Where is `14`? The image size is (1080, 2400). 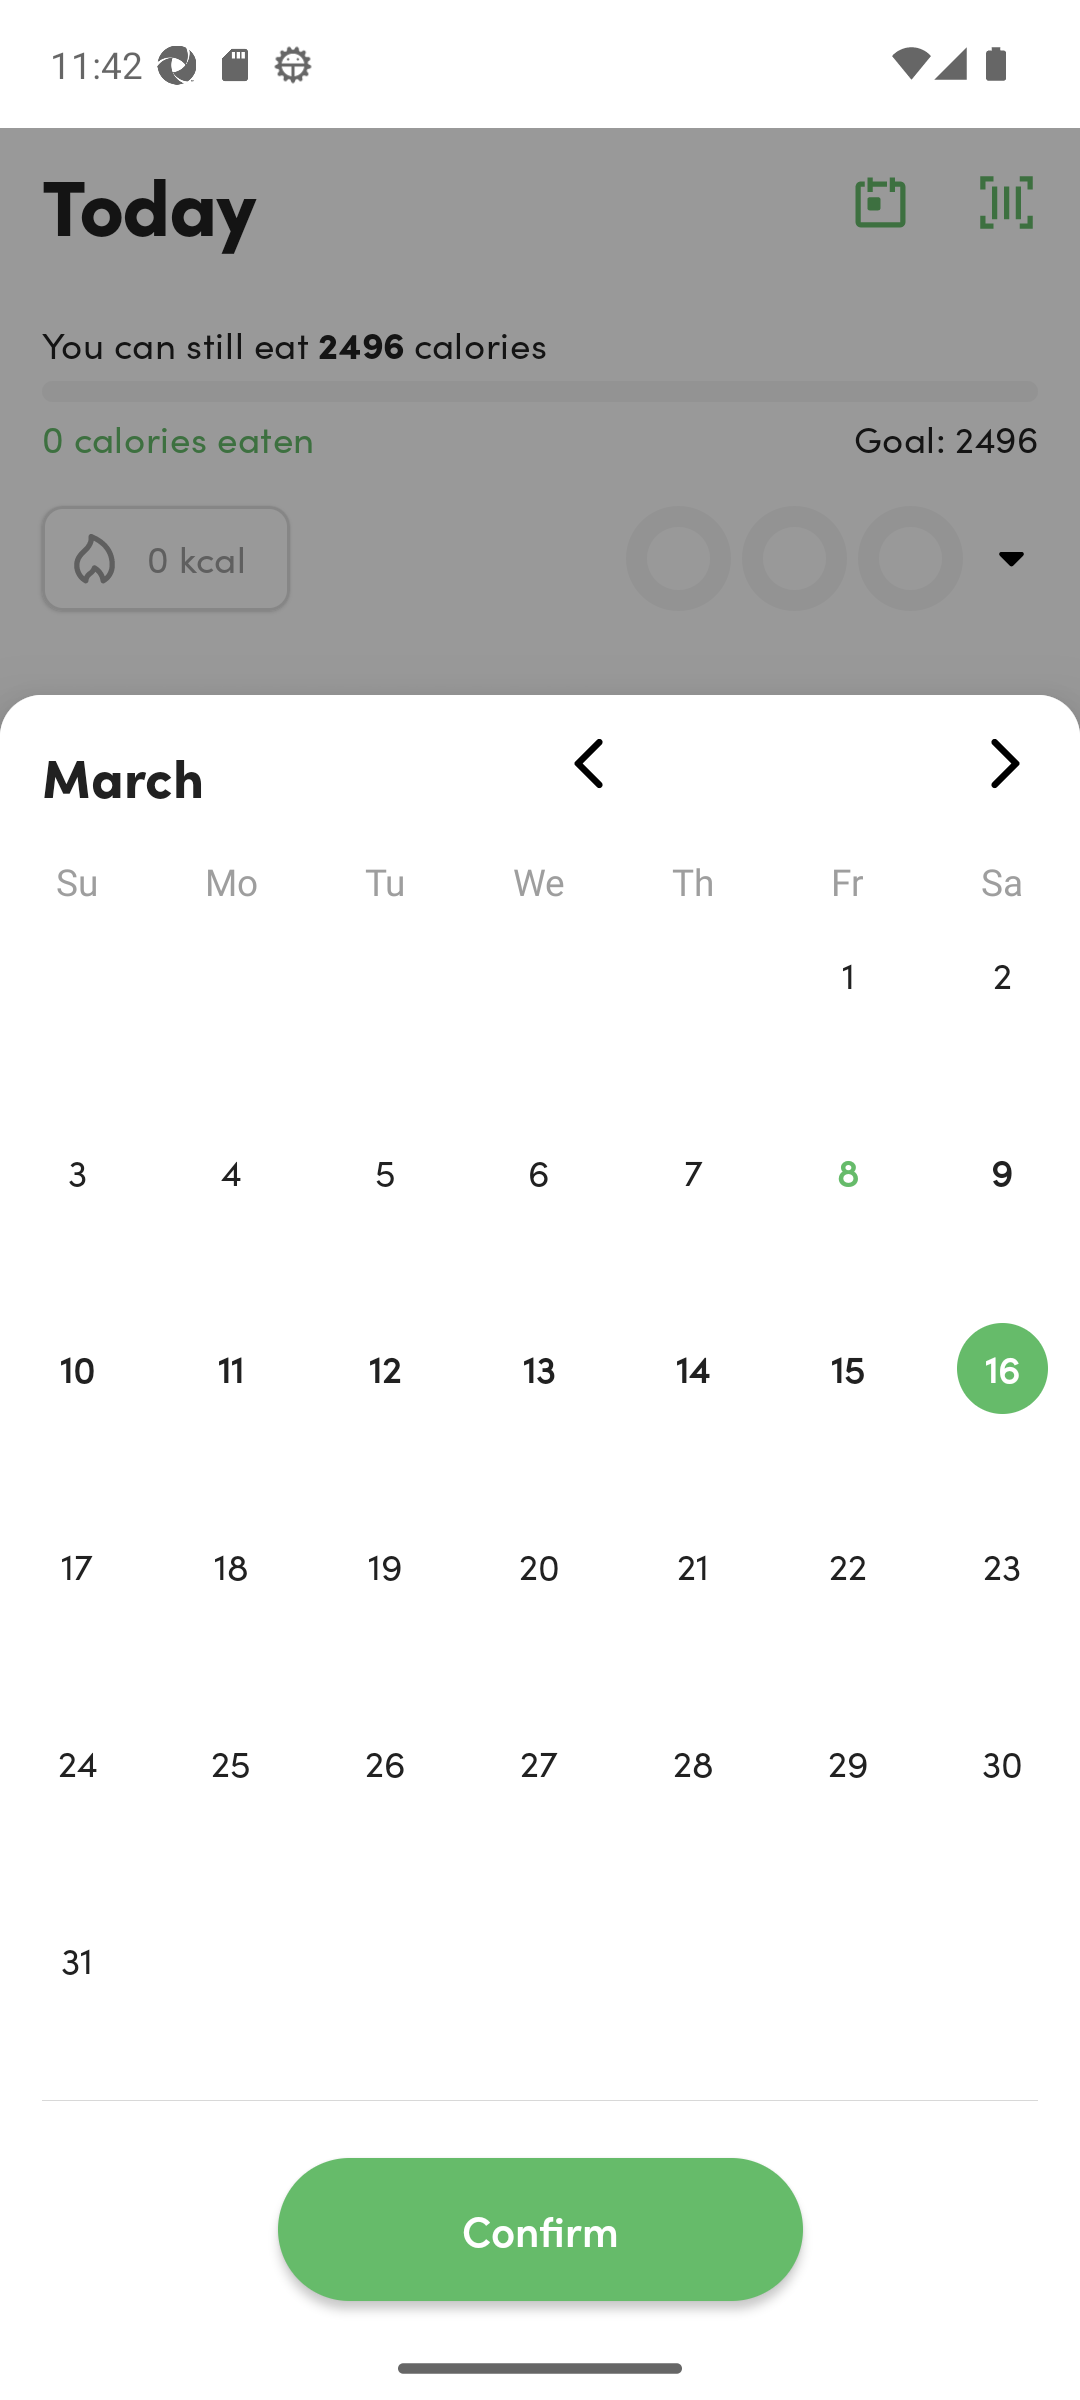
14 is located at coordinates (693, 1410).